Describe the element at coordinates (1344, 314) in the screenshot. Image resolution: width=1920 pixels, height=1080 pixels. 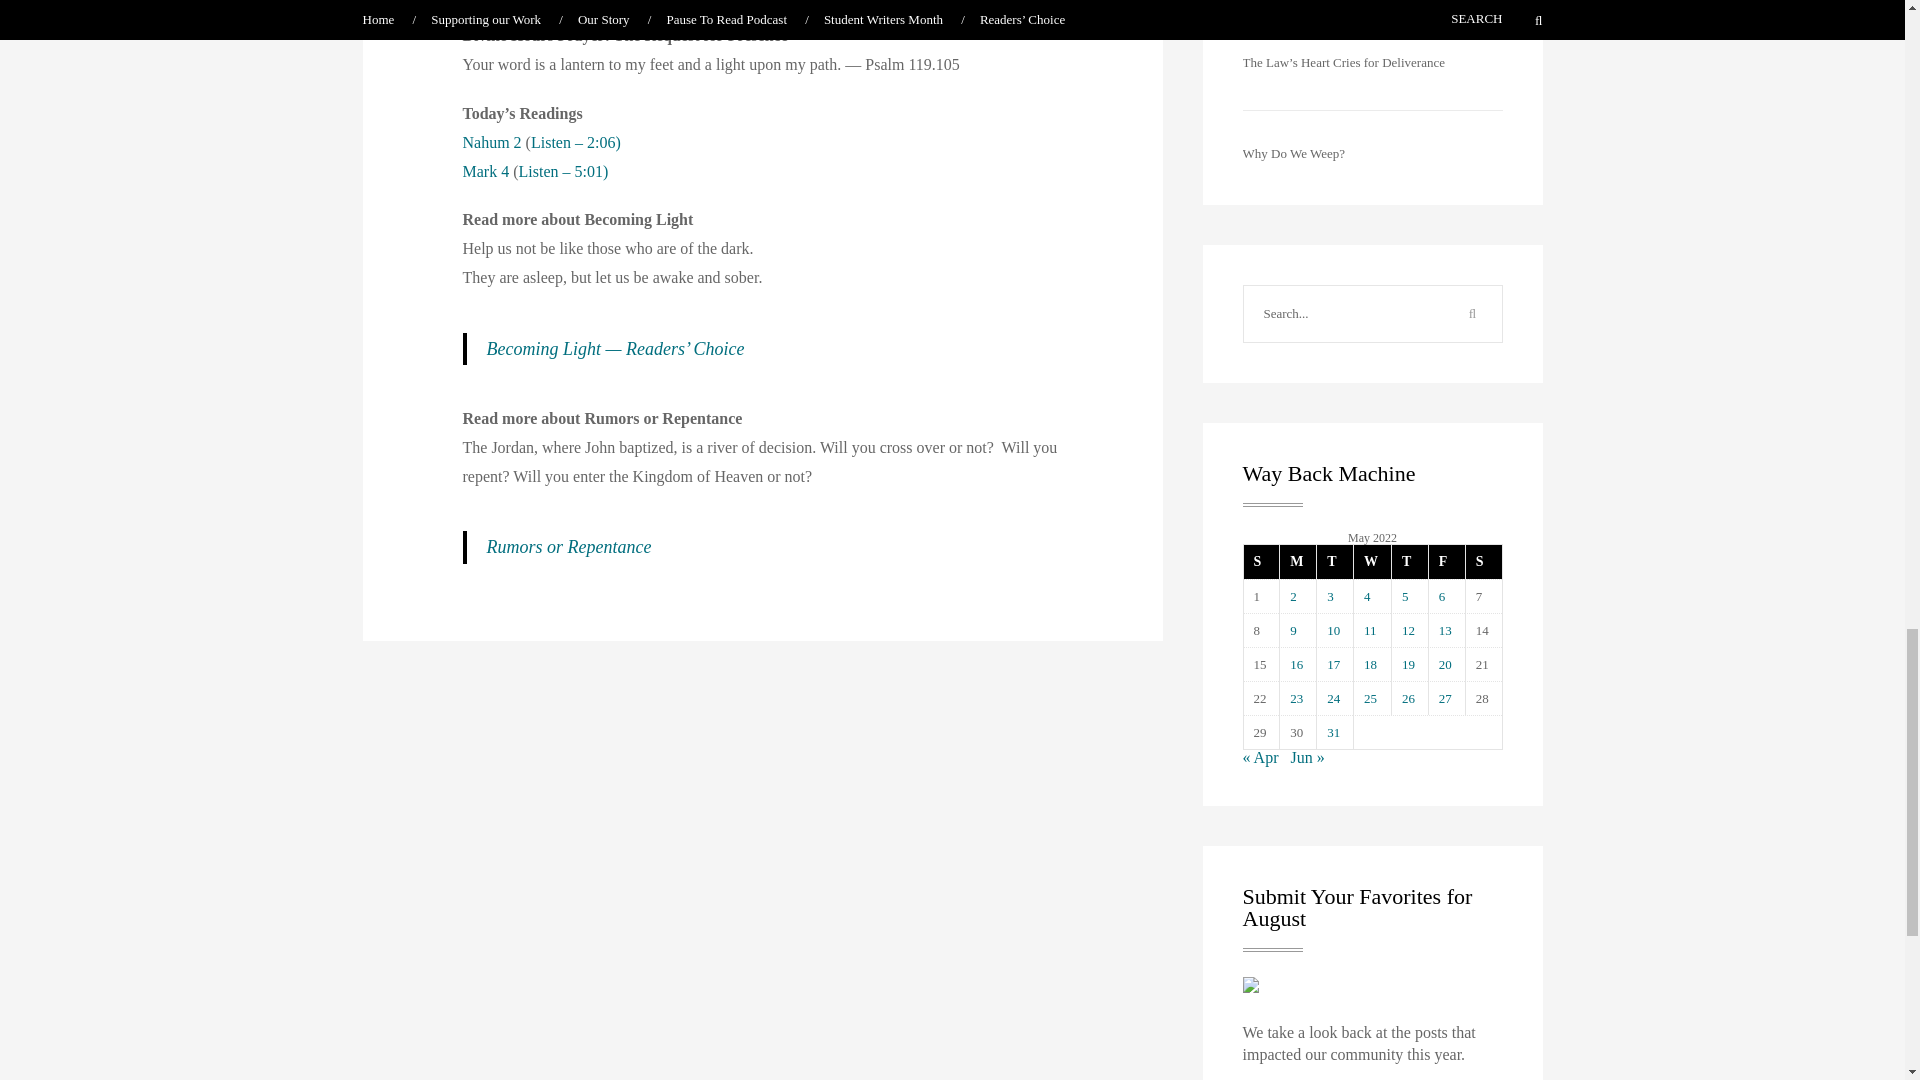
I see `Search...` at that location.